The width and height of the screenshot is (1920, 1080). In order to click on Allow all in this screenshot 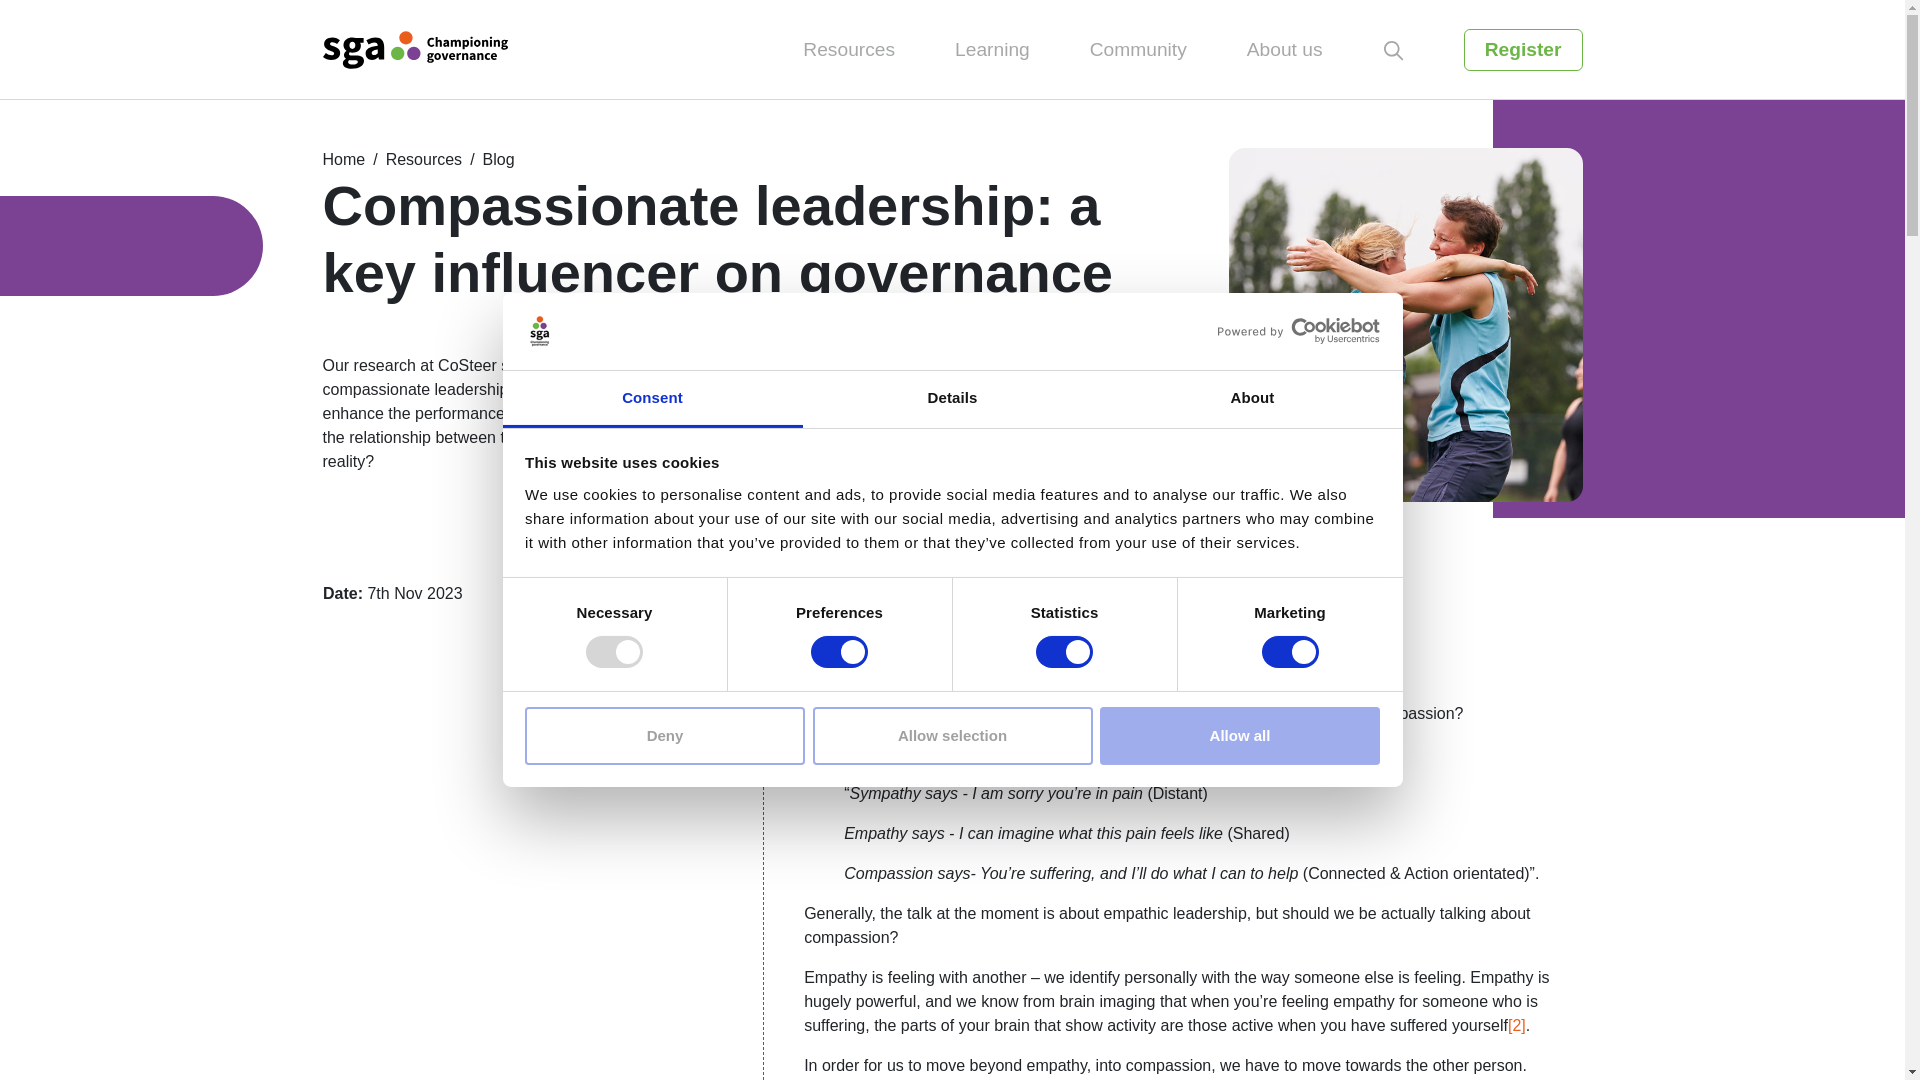, I will do `click(1240, 736)`.